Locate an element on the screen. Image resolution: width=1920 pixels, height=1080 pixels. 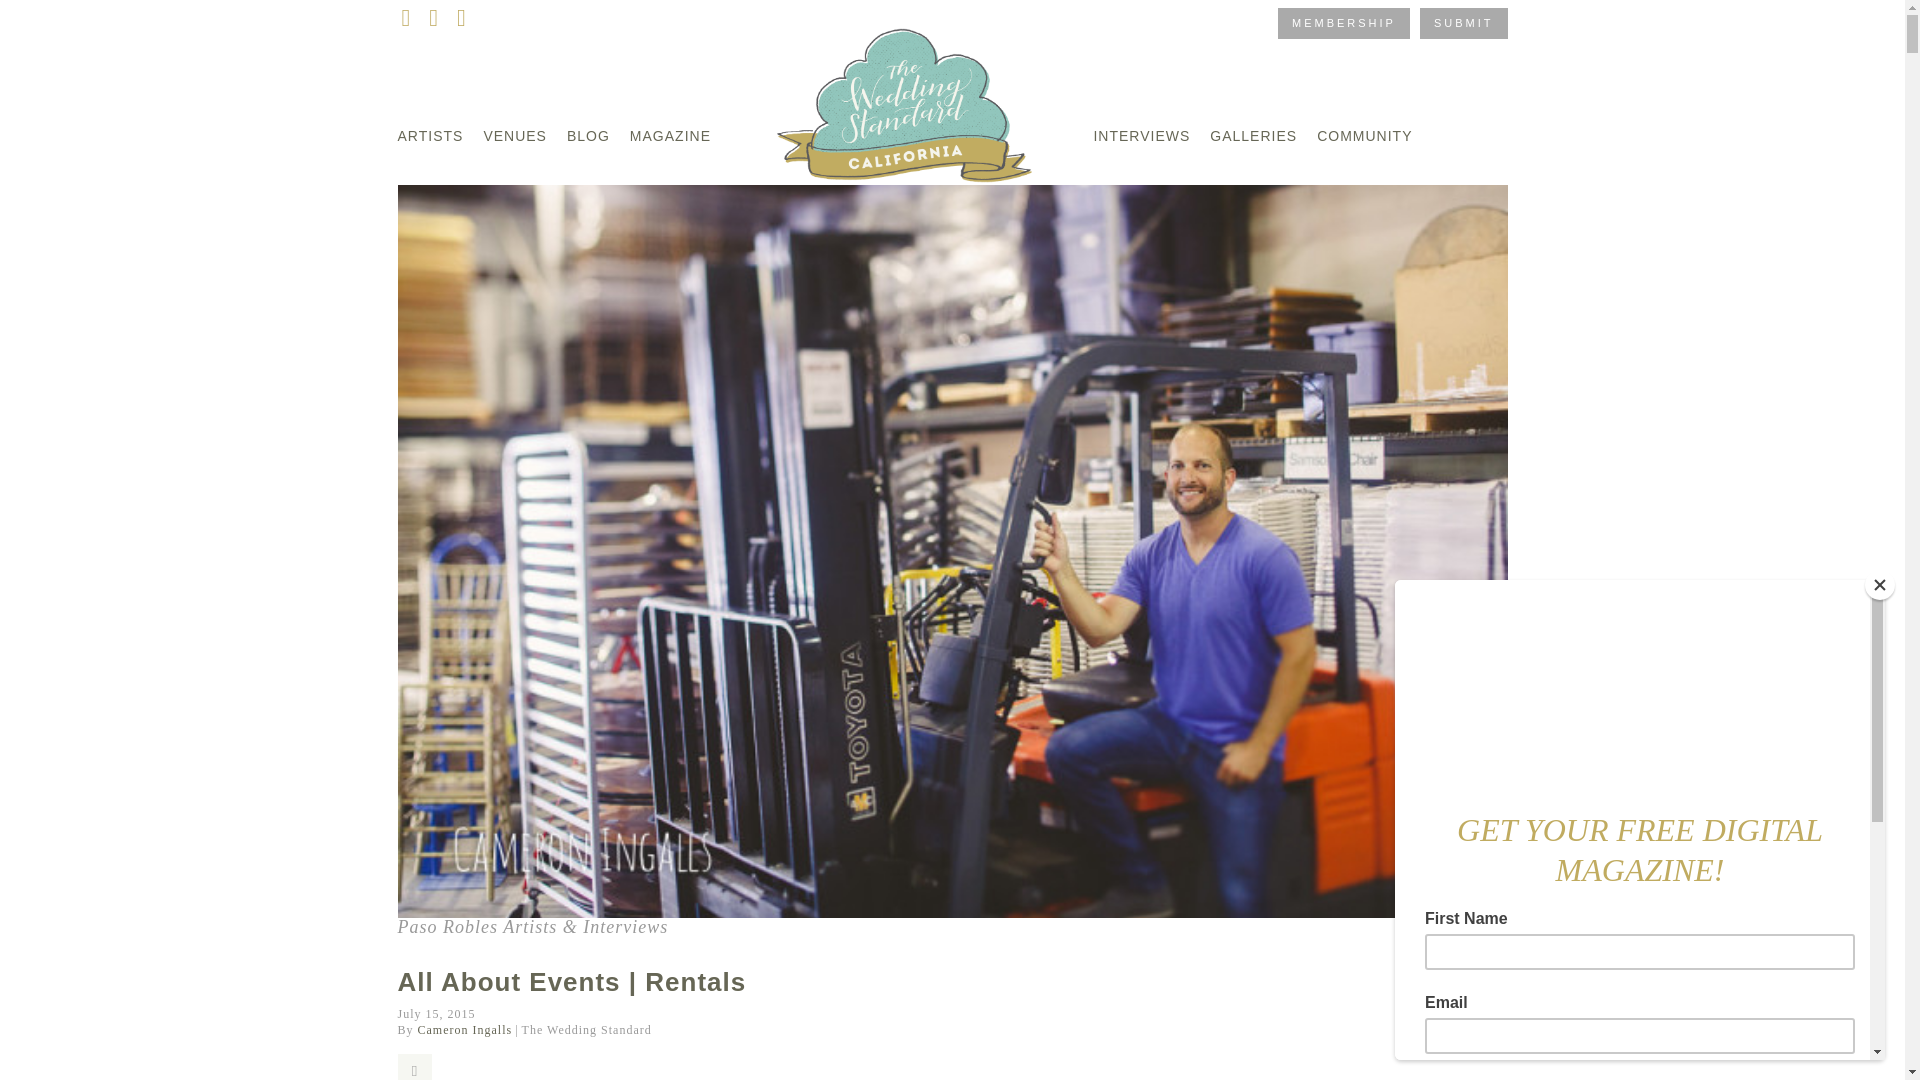
COMMUNITY is located at coordinates (1354, 136).